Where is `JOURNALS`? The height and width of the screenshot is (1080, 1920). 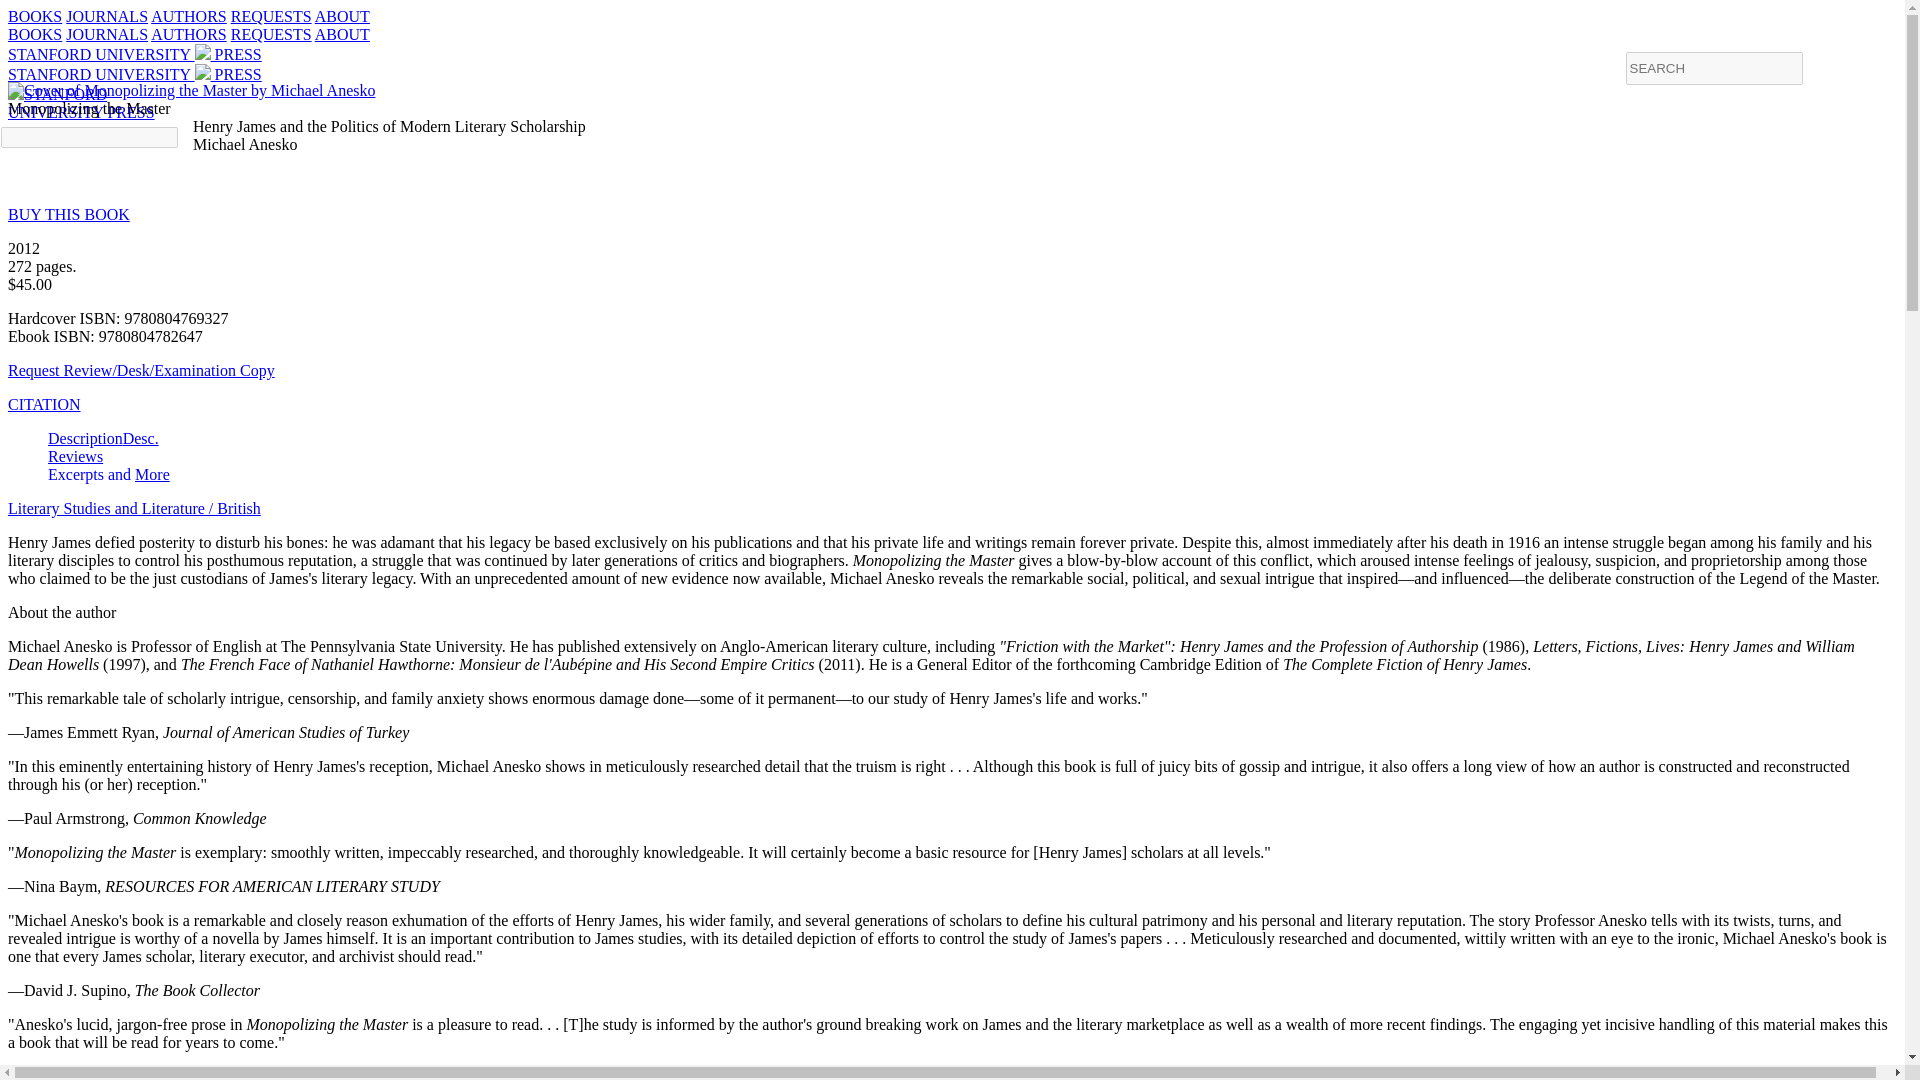 JOURNALS is located at coordinates (134, 74).